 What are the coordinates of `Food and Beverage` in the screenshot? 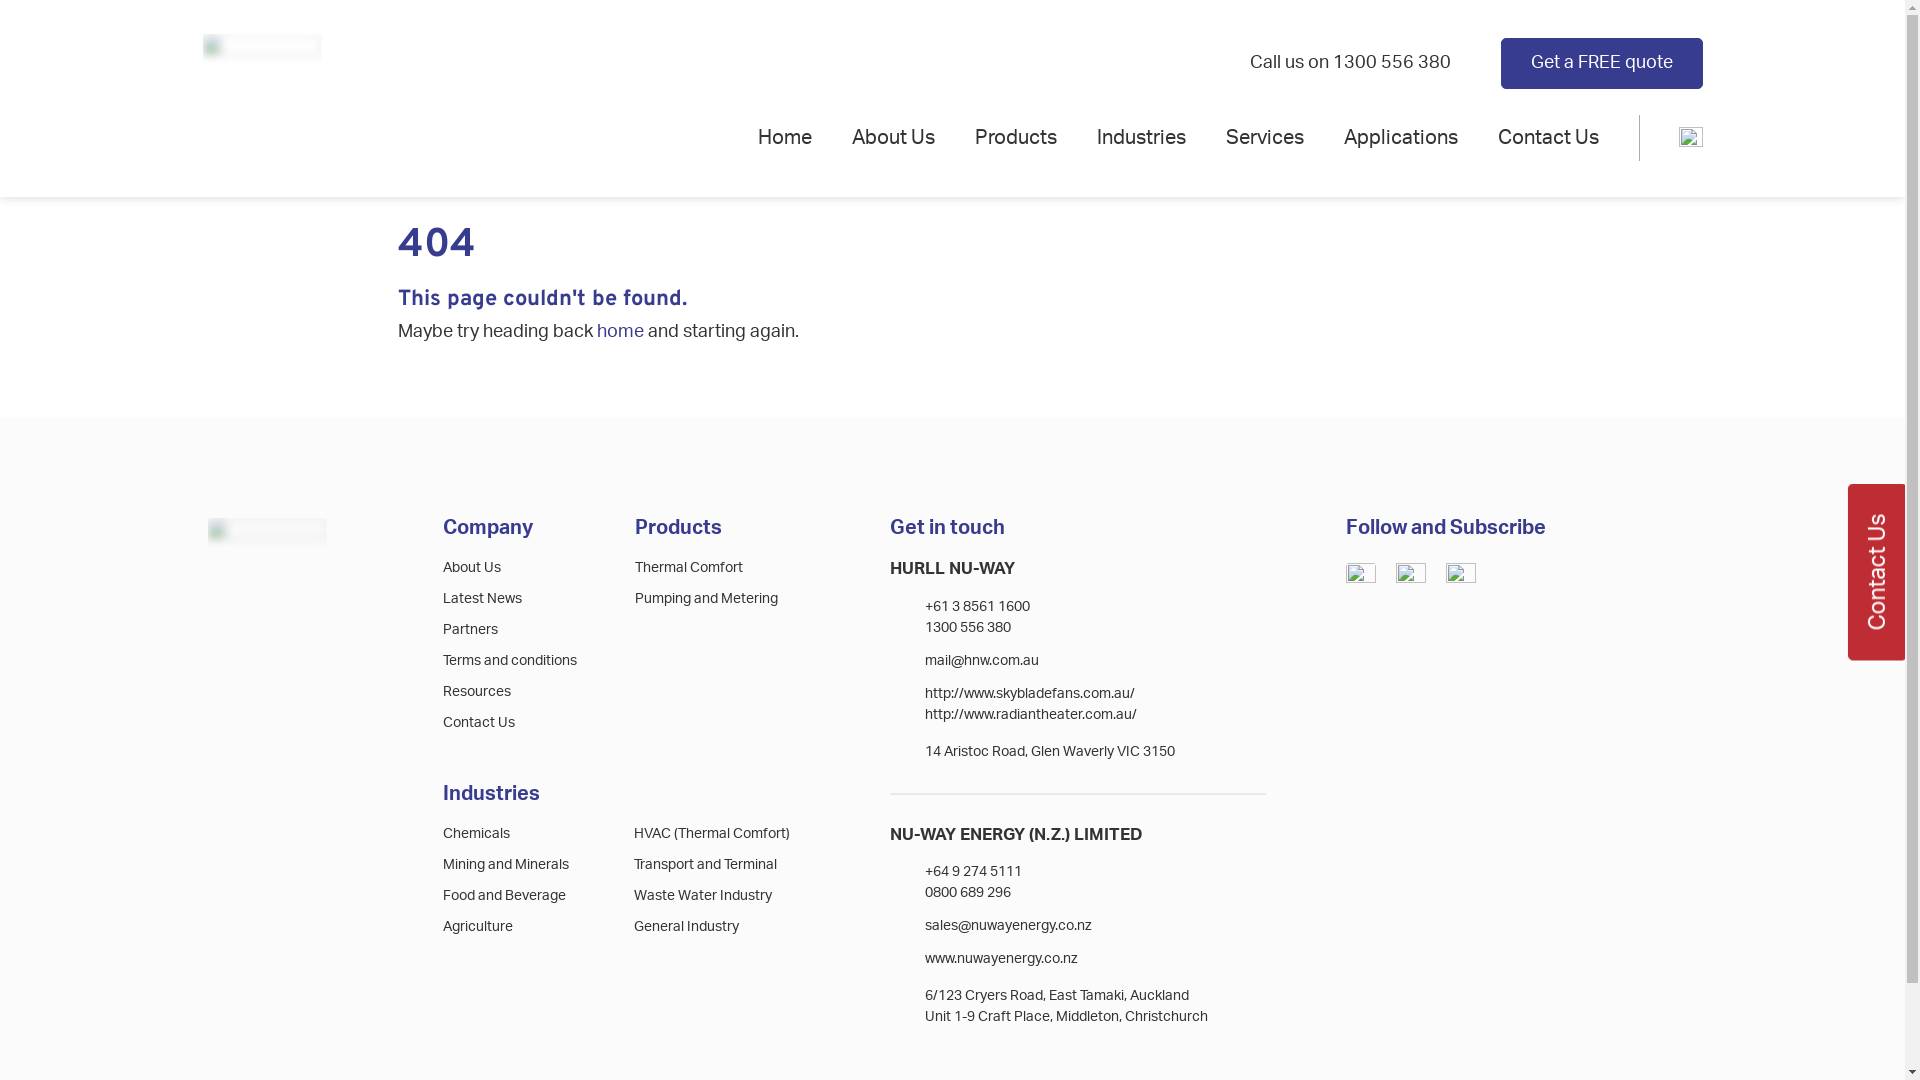 It's located at (504, 896).